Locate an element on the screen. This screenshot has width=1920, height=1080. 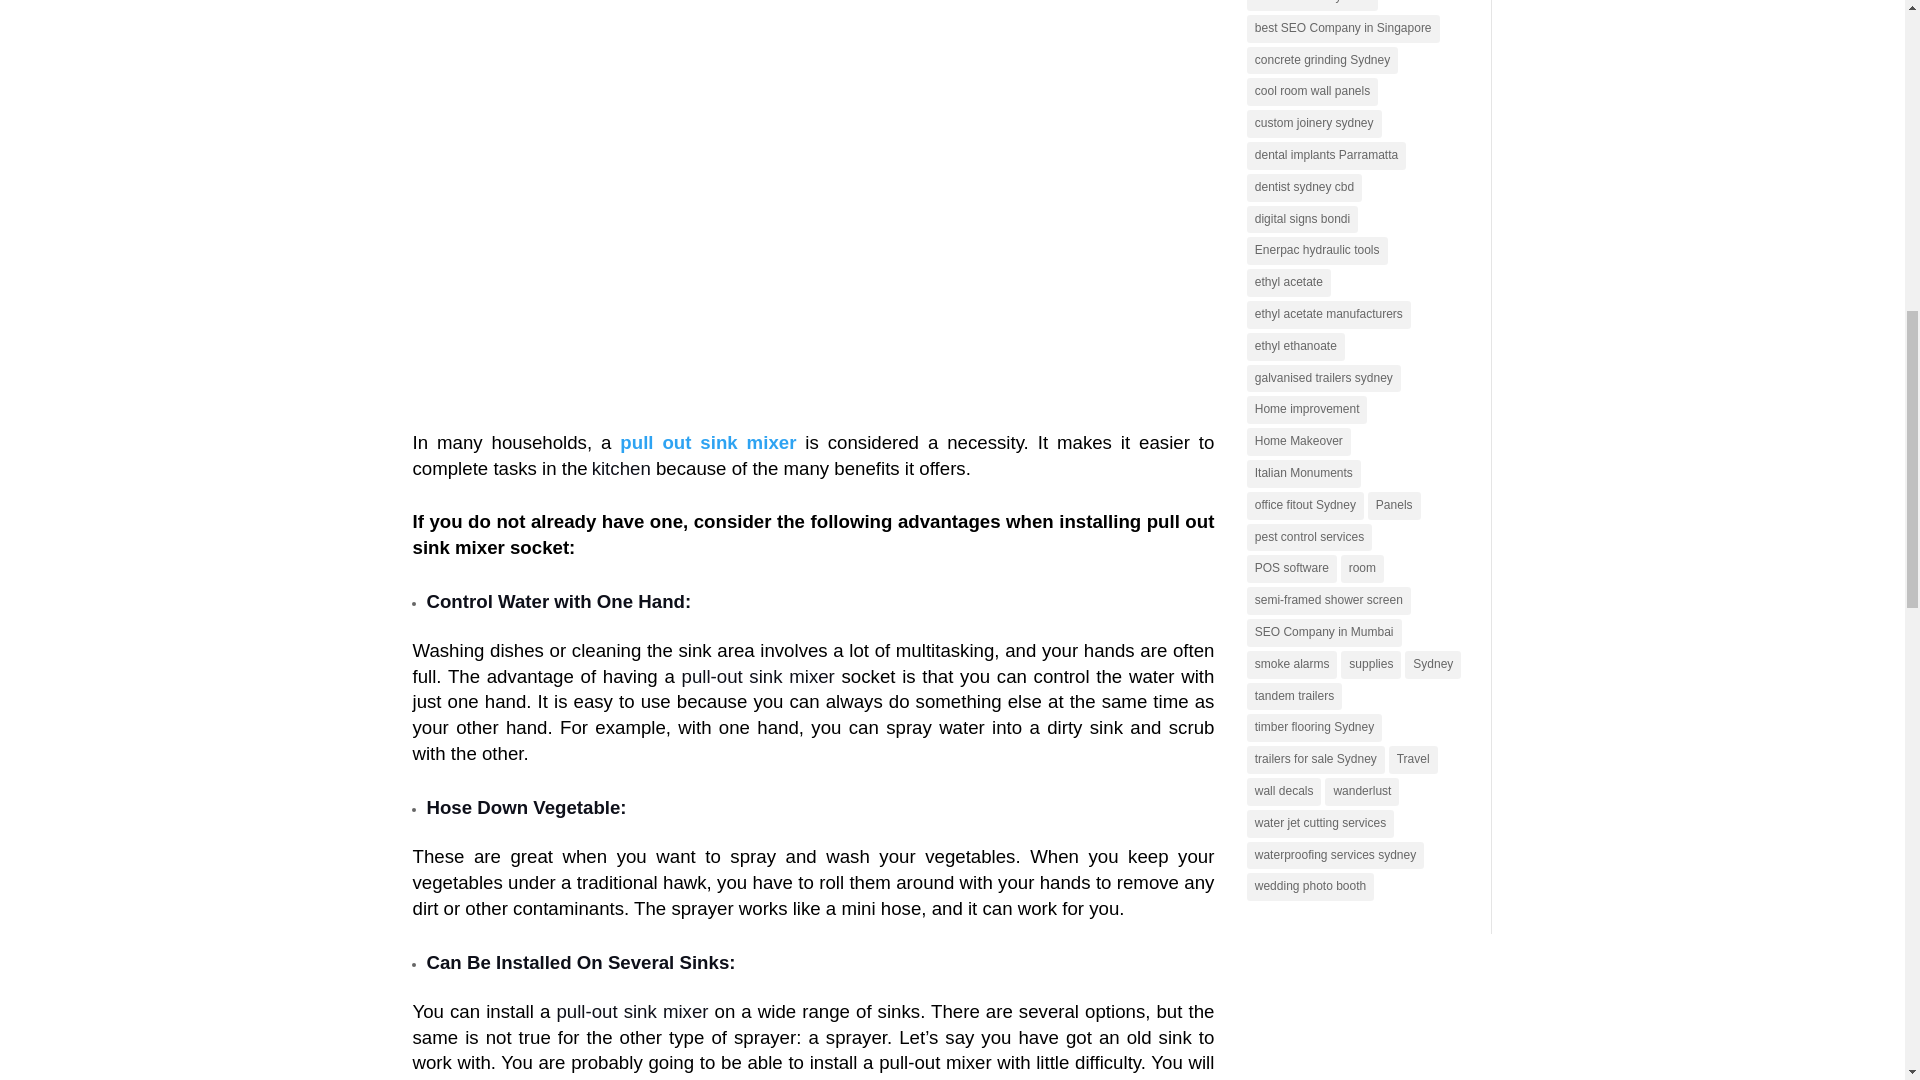
SEO Company in Mumbai is located at coordinates (1324, 632).